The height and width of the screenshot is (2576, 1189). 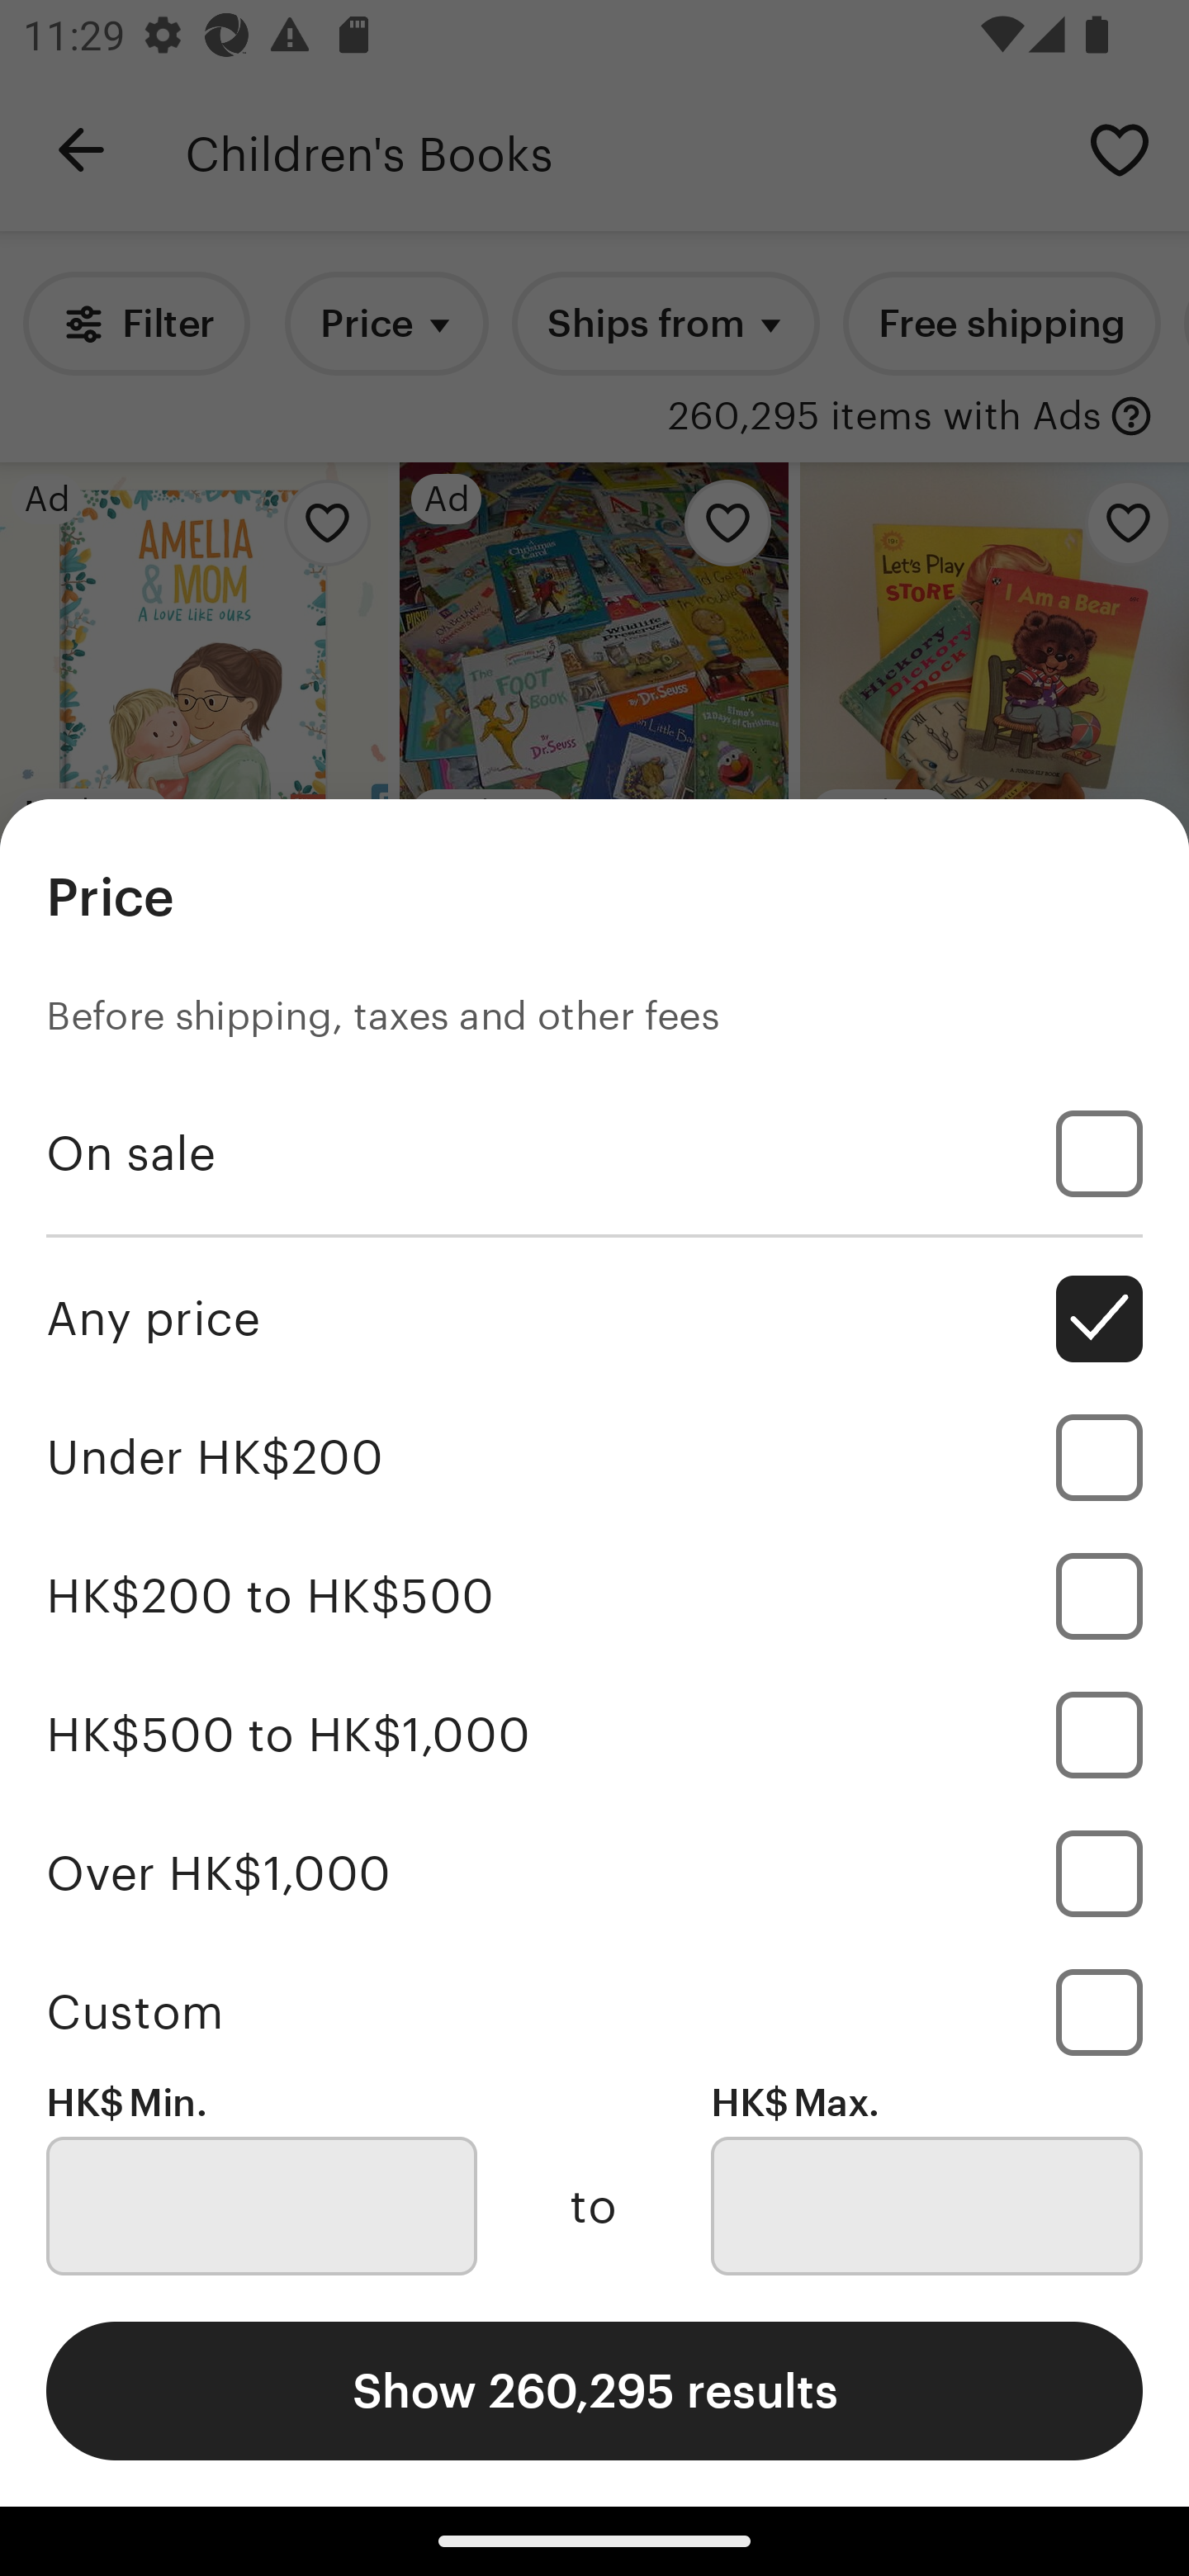 I want to click on Over HK$1,000, so click(x=594, y=1873).